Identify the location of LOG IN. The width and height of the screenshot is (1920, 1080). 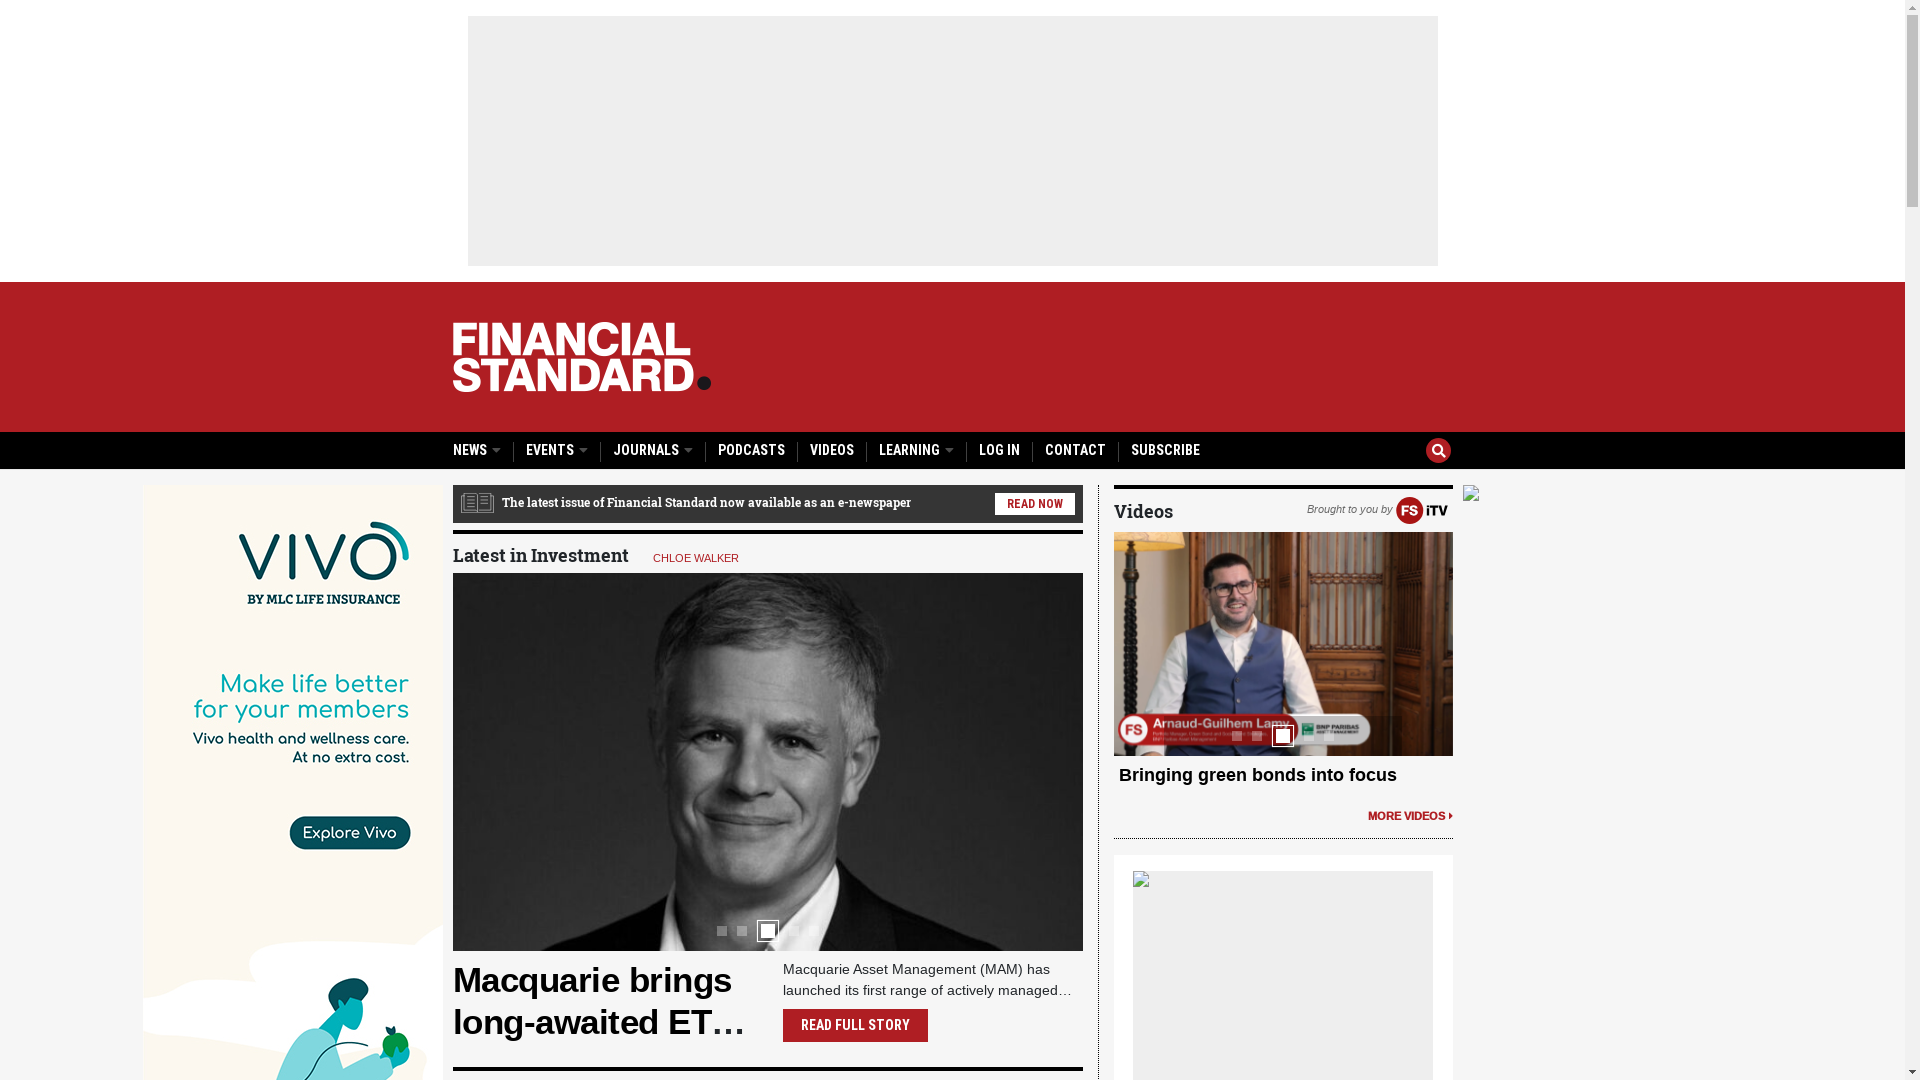
(998, 450).